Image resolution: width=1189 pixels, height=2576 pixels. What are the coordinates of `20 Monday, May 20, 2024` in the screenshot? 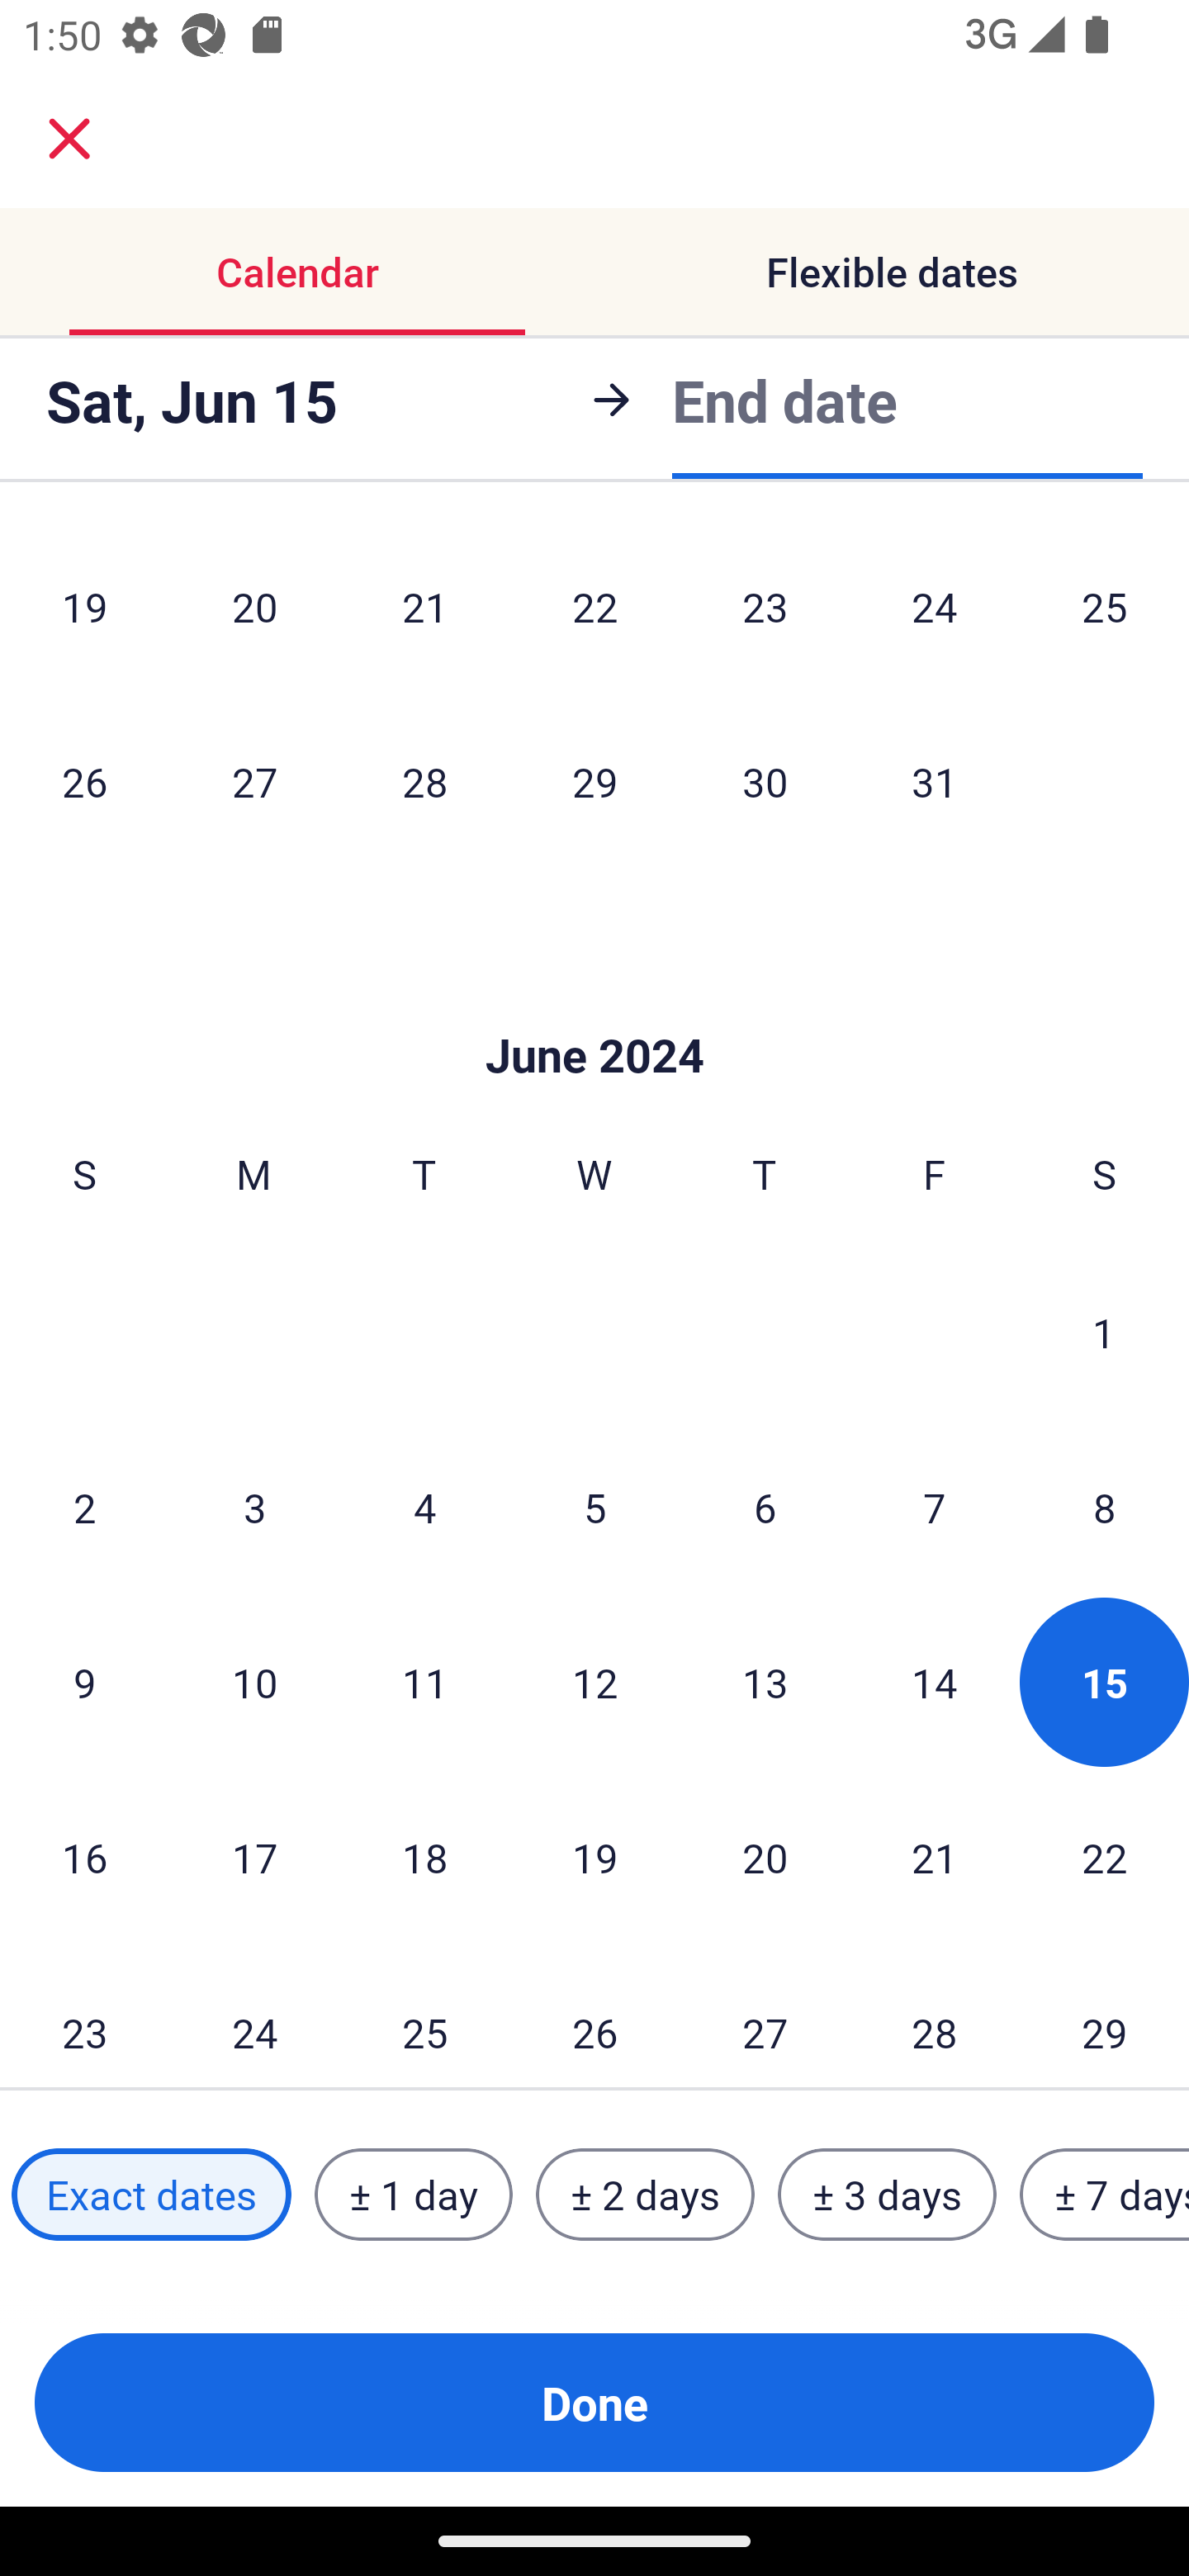 It's located at (254, 609).